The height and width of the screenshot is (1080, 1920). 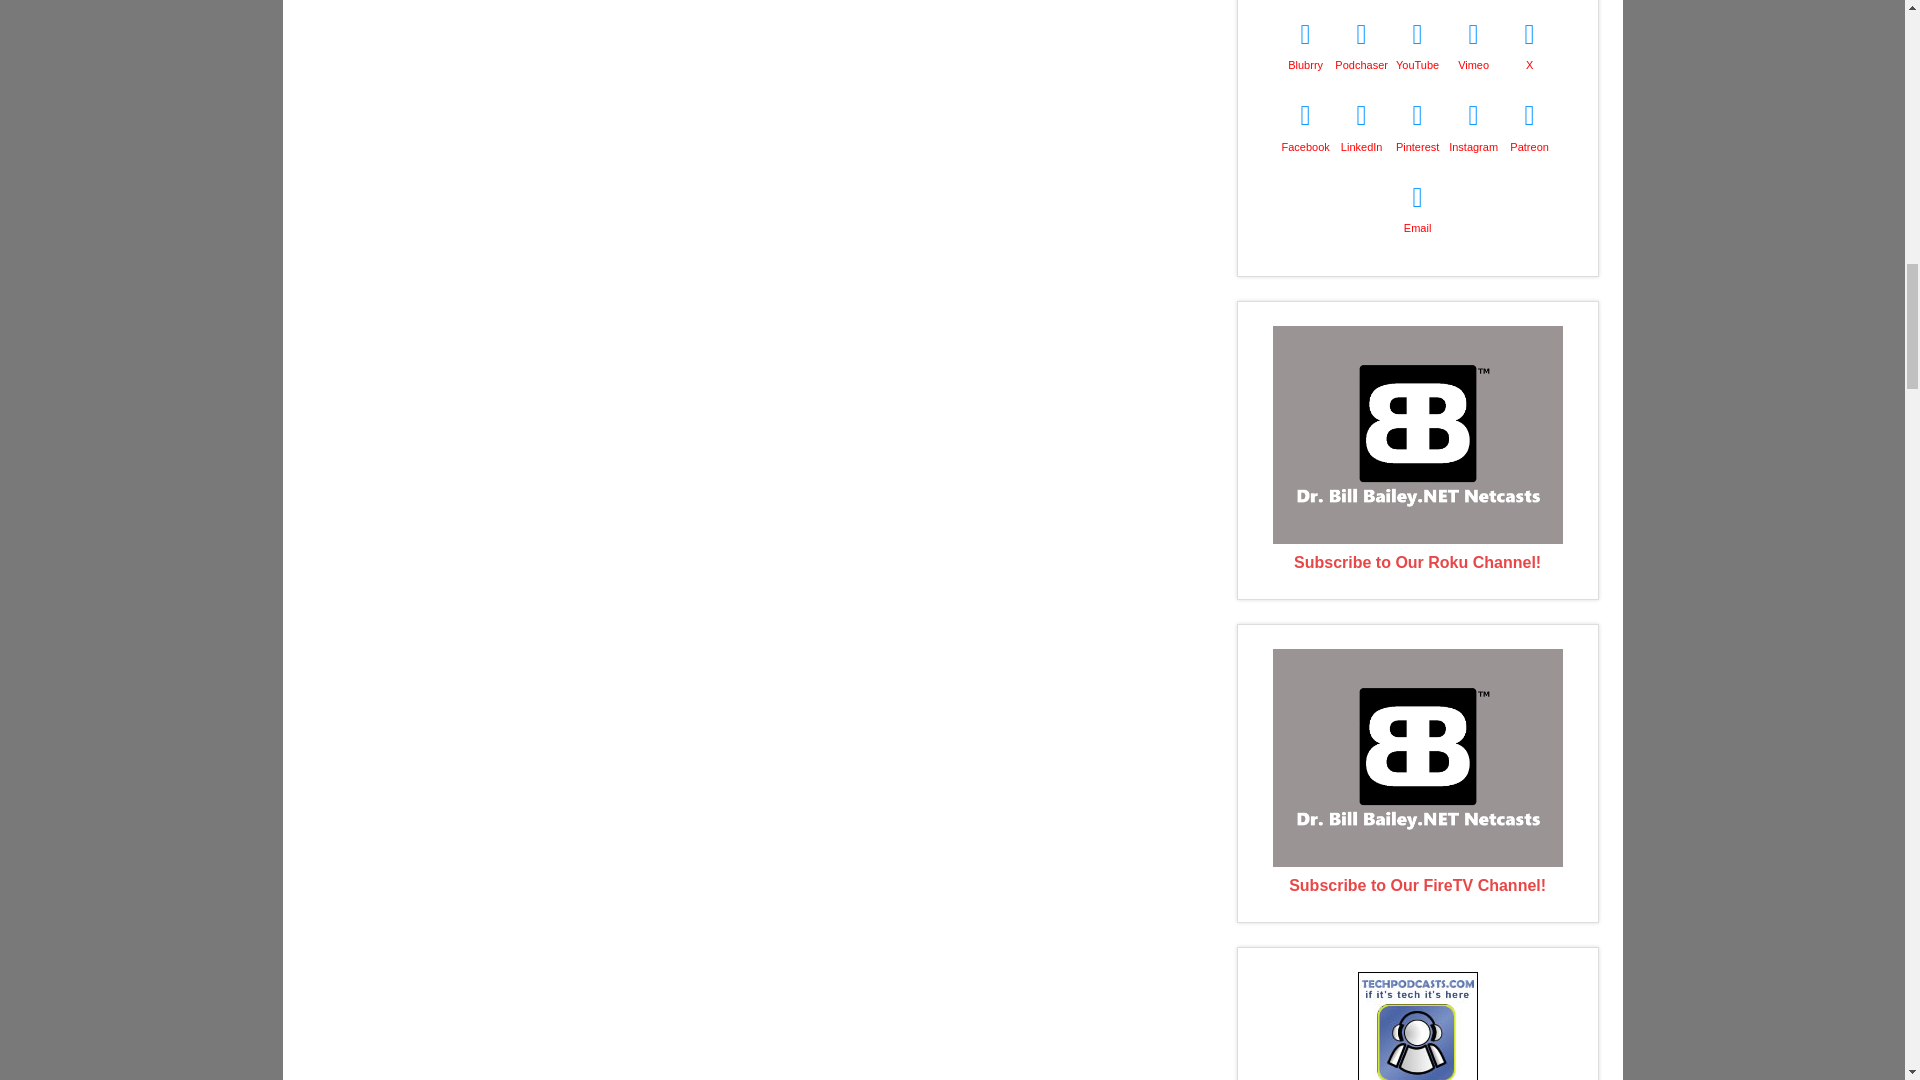 What do you see at coordinates (1473, 2) in the screenshot?
I see `TuneIn` at bounding box center [1473, 2].